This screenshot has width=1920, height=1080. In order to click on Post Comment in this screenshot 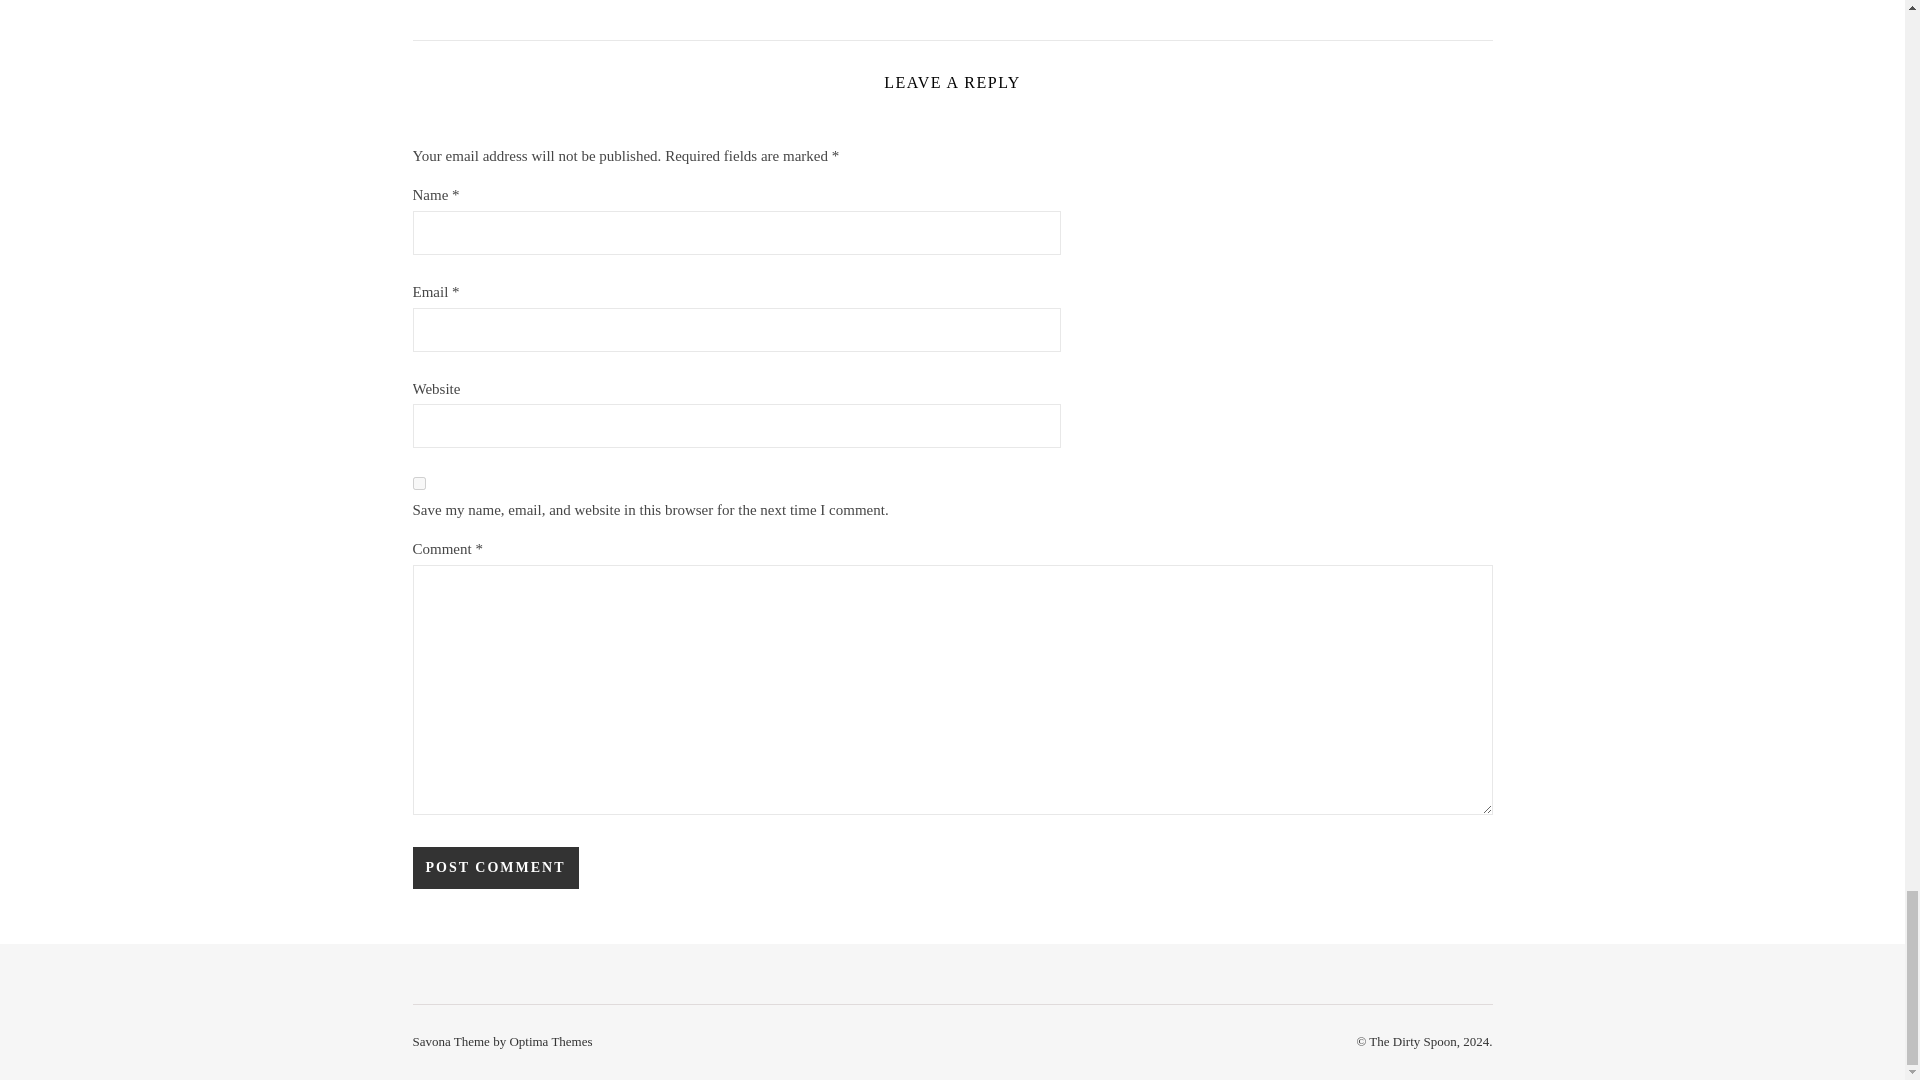, I will do `click(494, 867)`.